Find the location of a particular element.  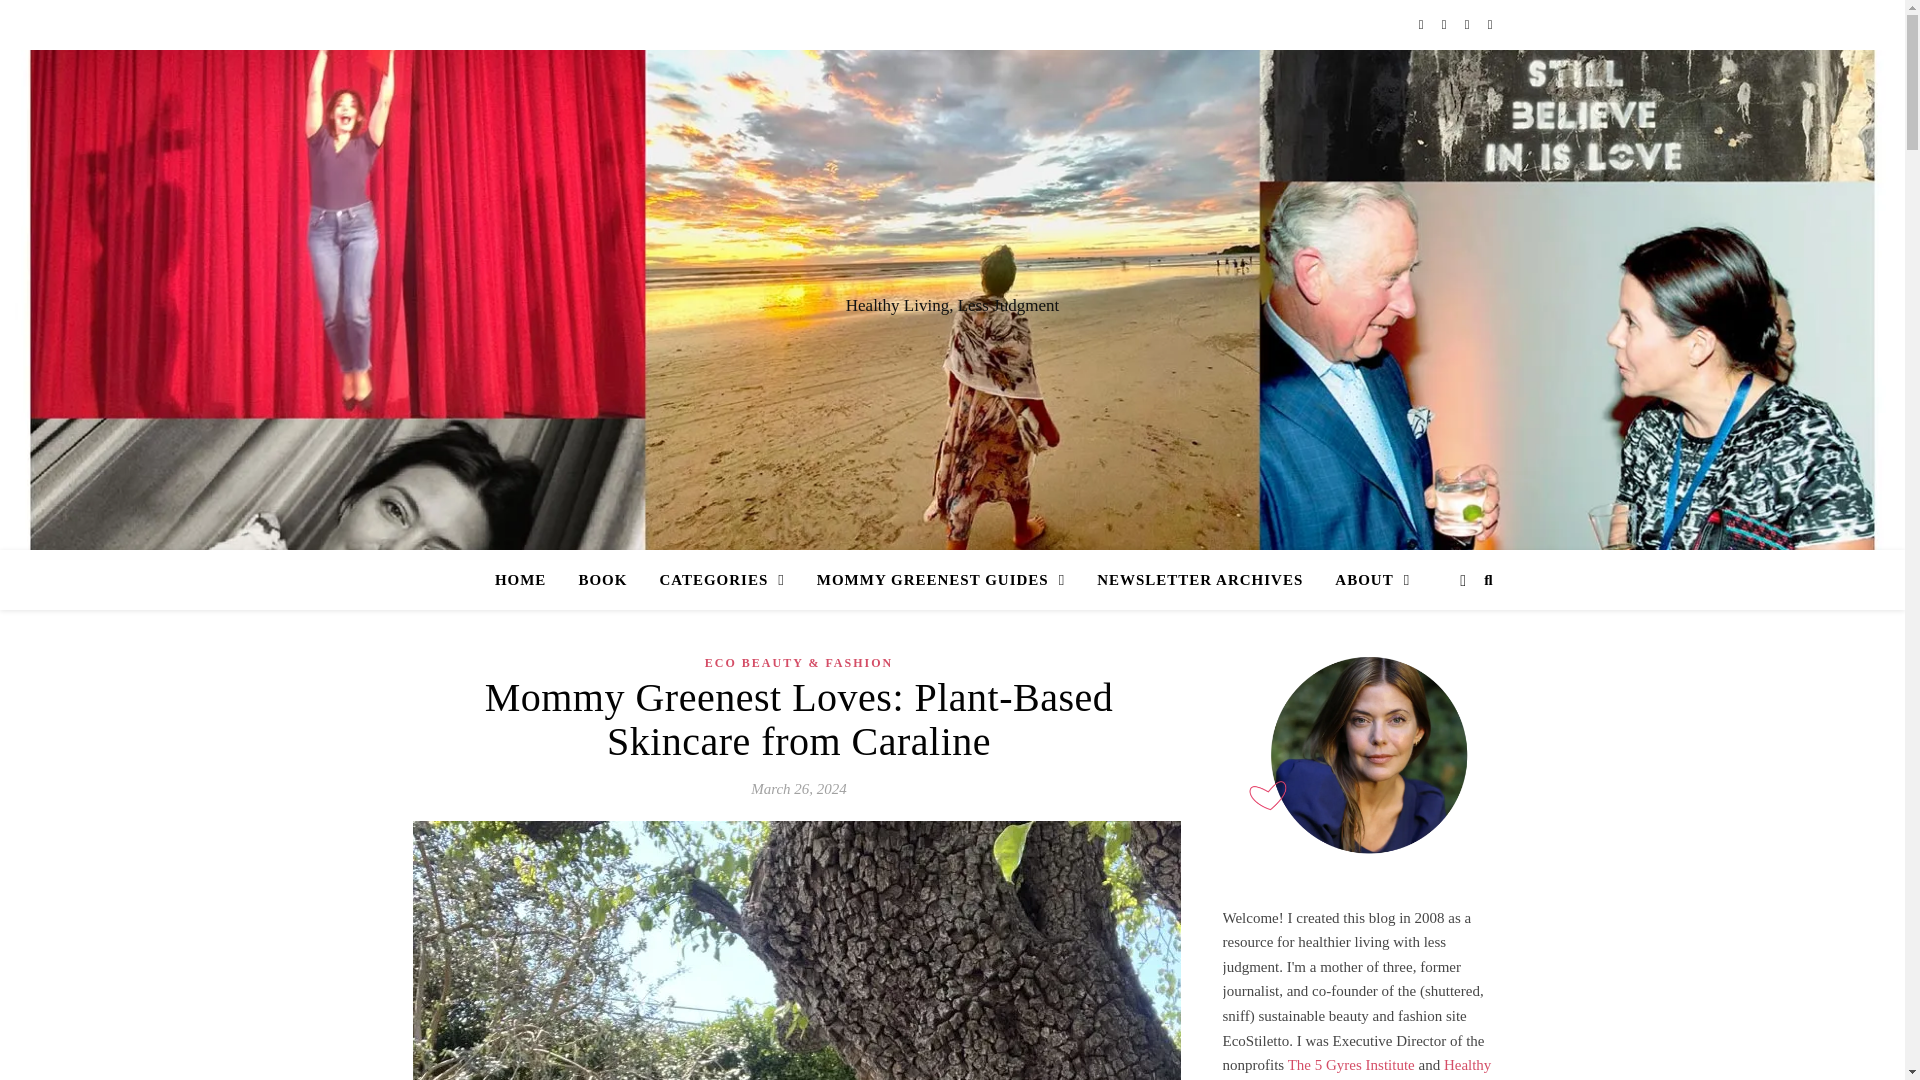

ABOUT is located at coordinates (1364, 580).